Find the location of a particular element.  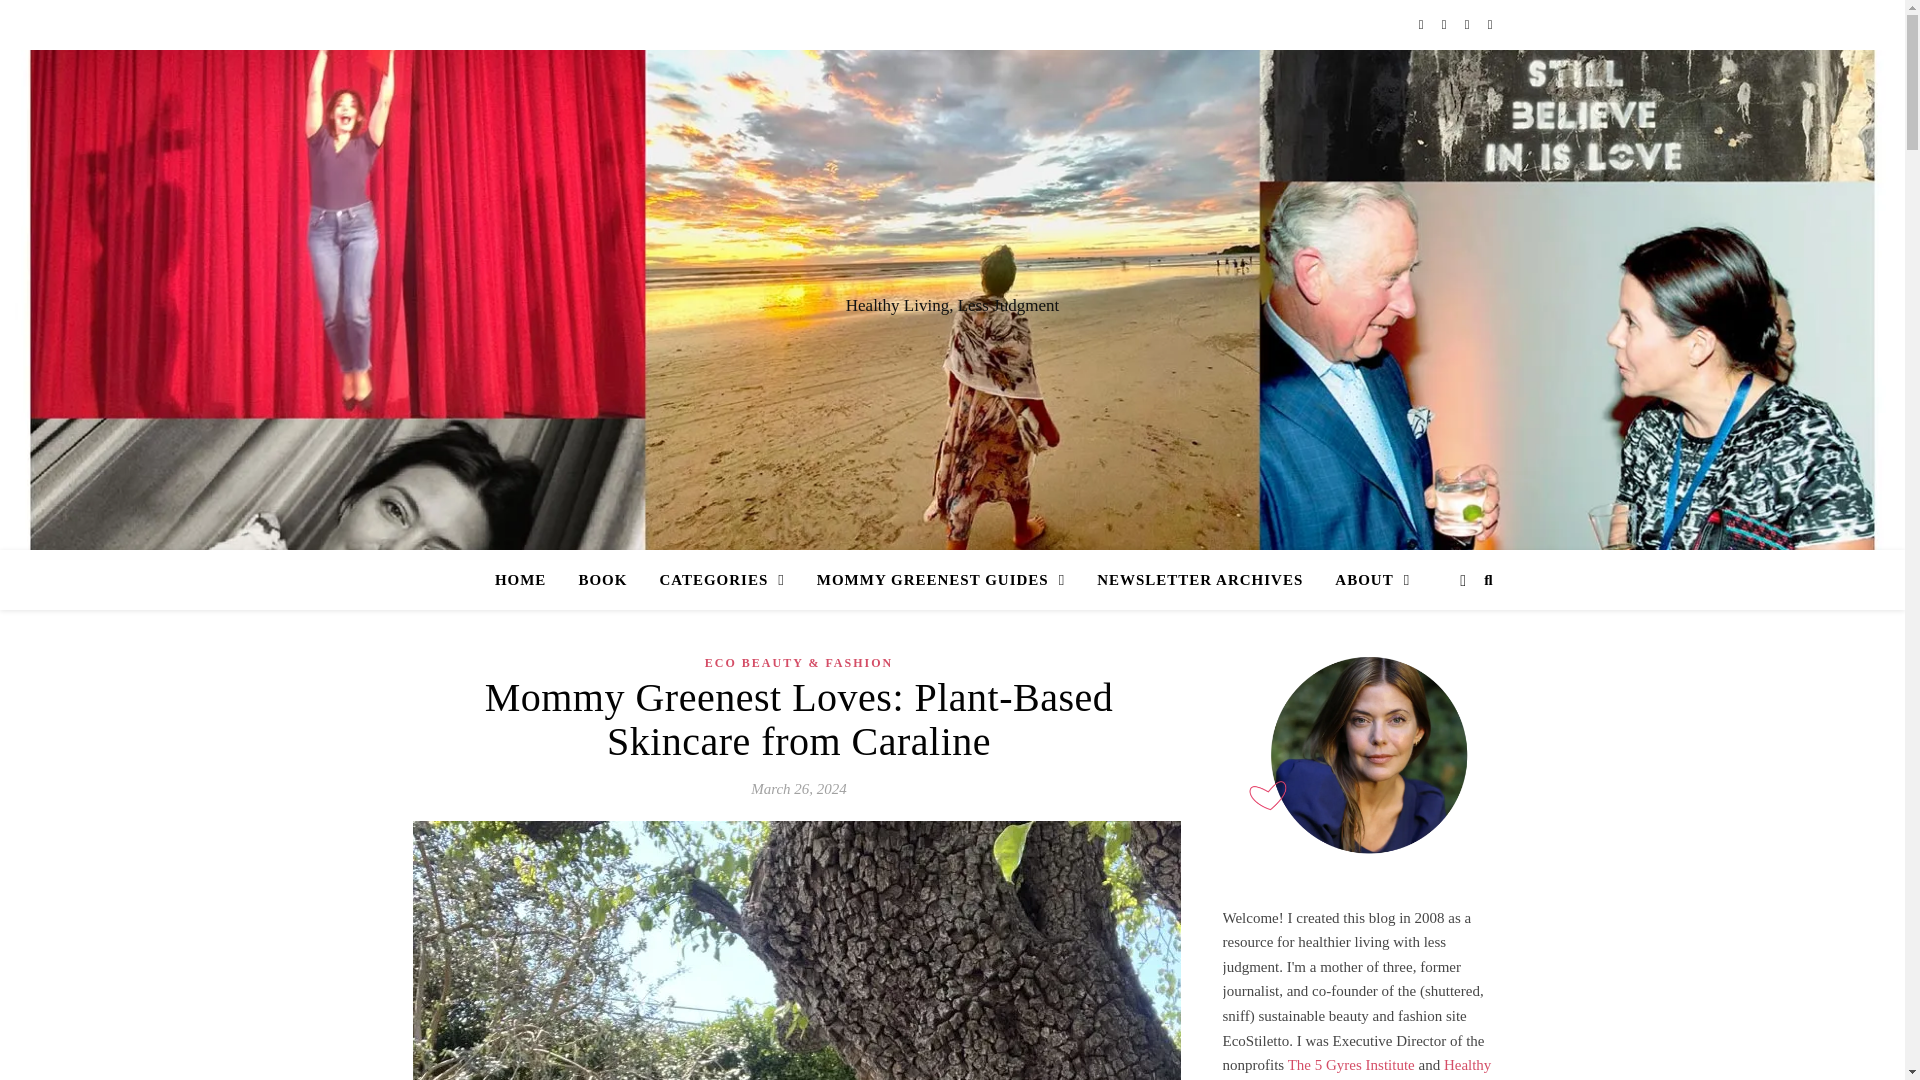

ABOUT is located at coordinates (1364, 580).